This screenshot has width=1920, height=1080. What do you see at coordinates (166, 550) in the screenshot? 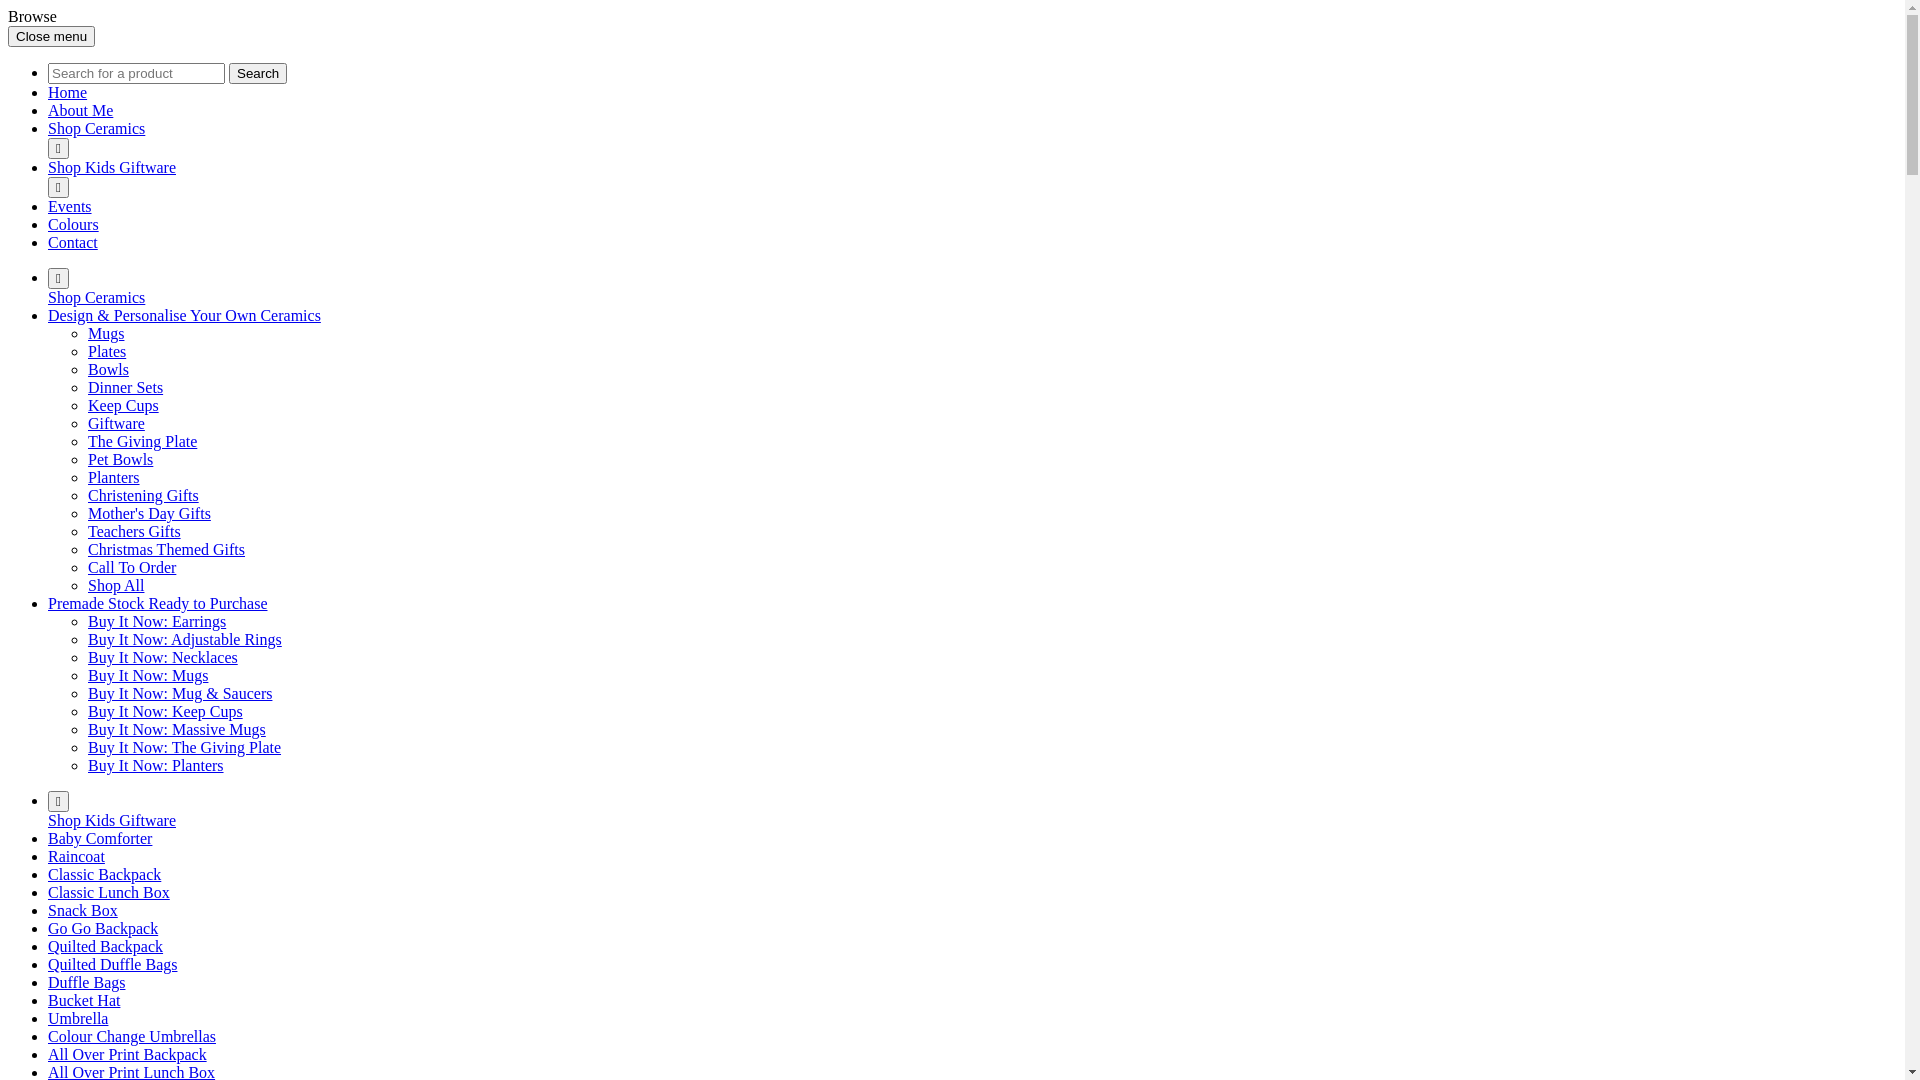
I see `Christmas Themed Gifts` at bounding box center [166, 550].